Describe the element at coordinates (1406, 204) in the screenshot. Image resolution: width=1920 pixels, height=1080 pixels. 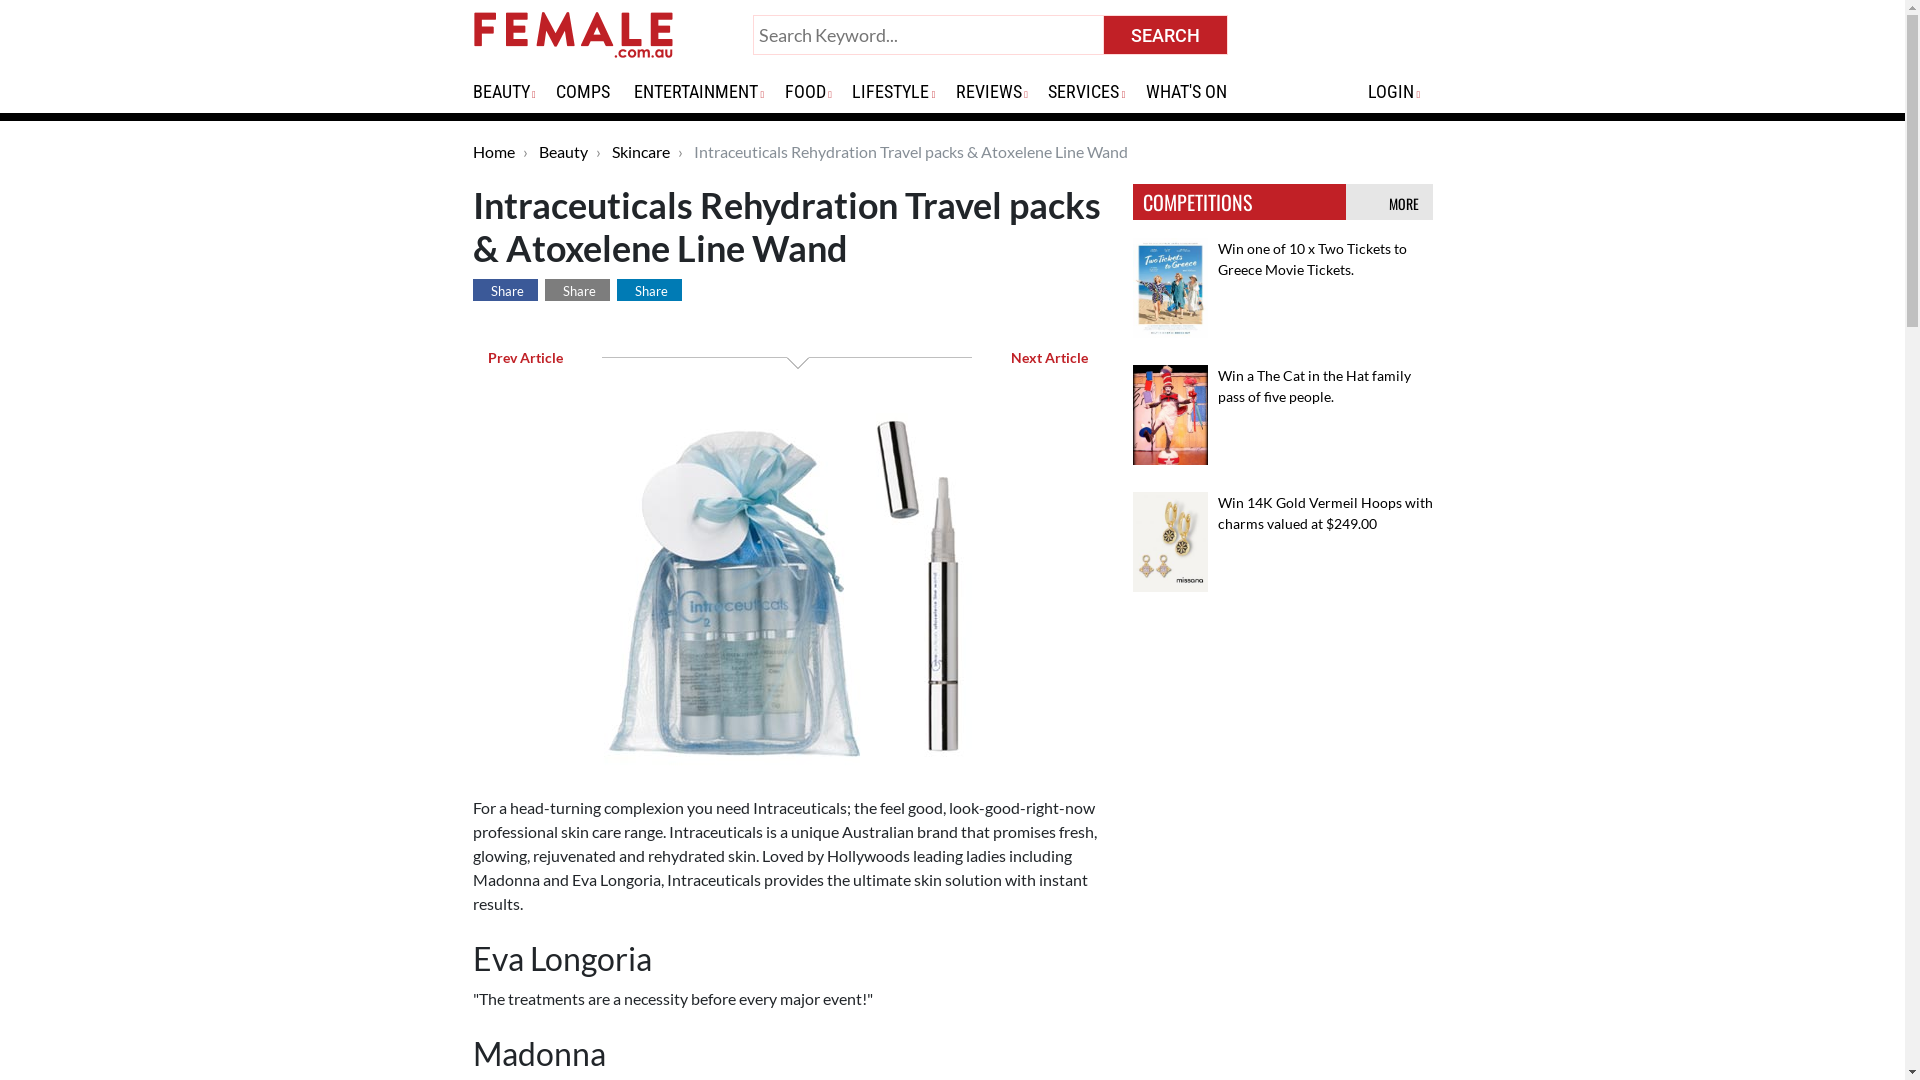
I see `MORE  ` at that location.